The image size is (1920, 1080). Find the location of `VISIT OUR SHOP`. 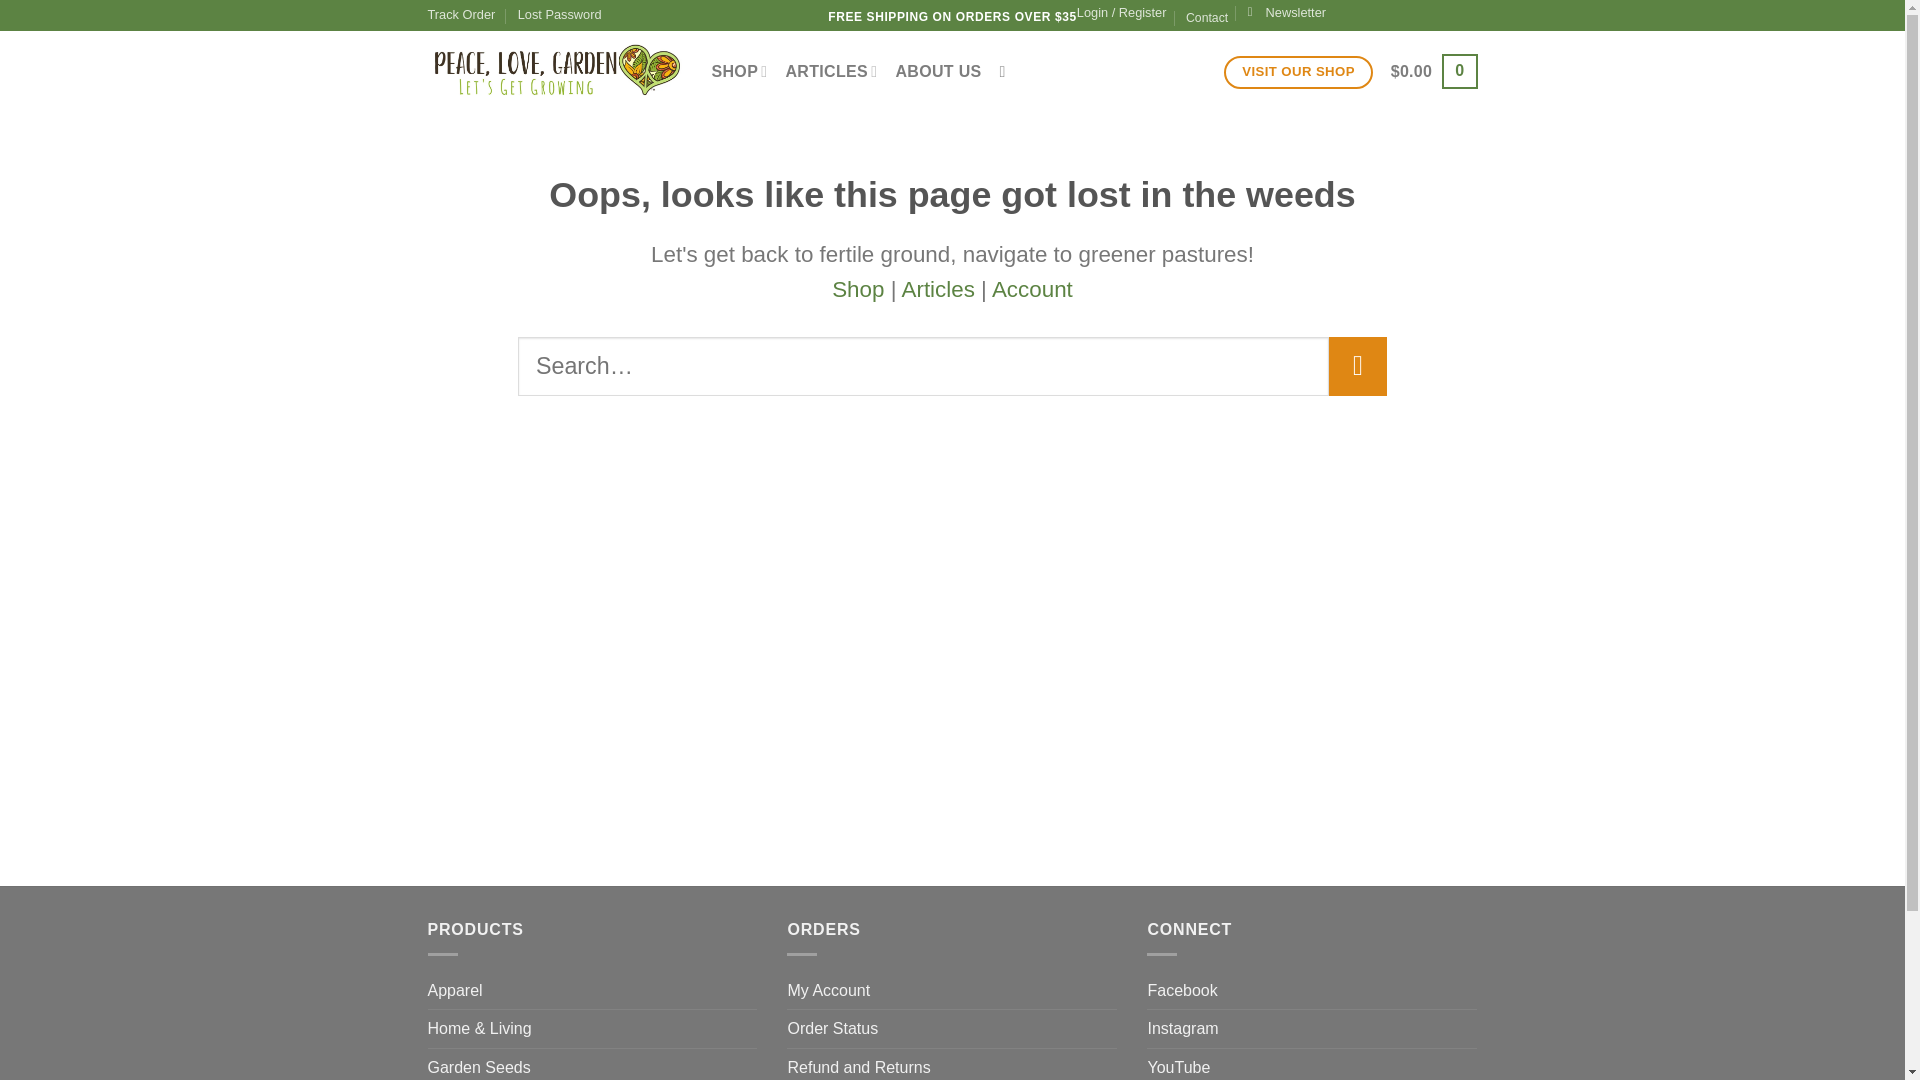

VISIT OUR SHOP is located at coordinates (1298, 72).